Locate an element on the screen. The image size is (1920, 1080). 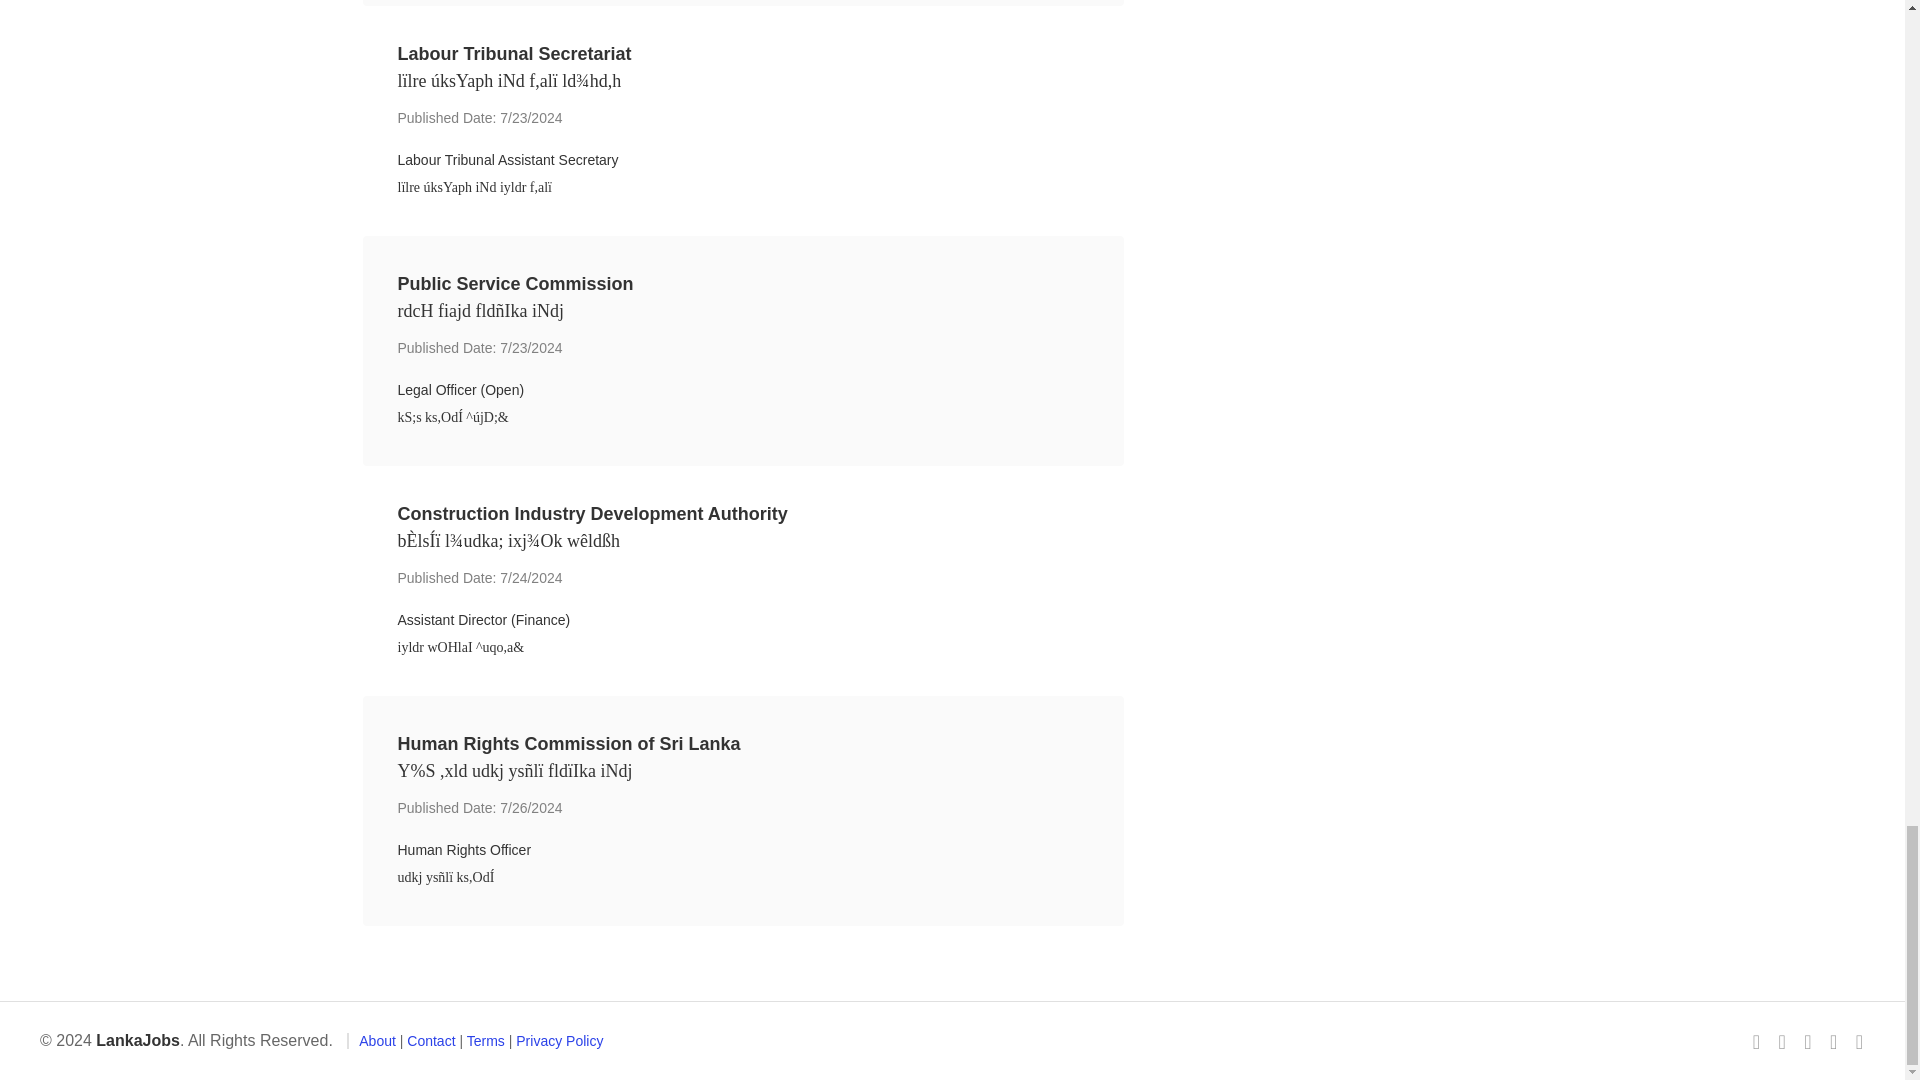
Terms is located at coordinates (485, 1040).